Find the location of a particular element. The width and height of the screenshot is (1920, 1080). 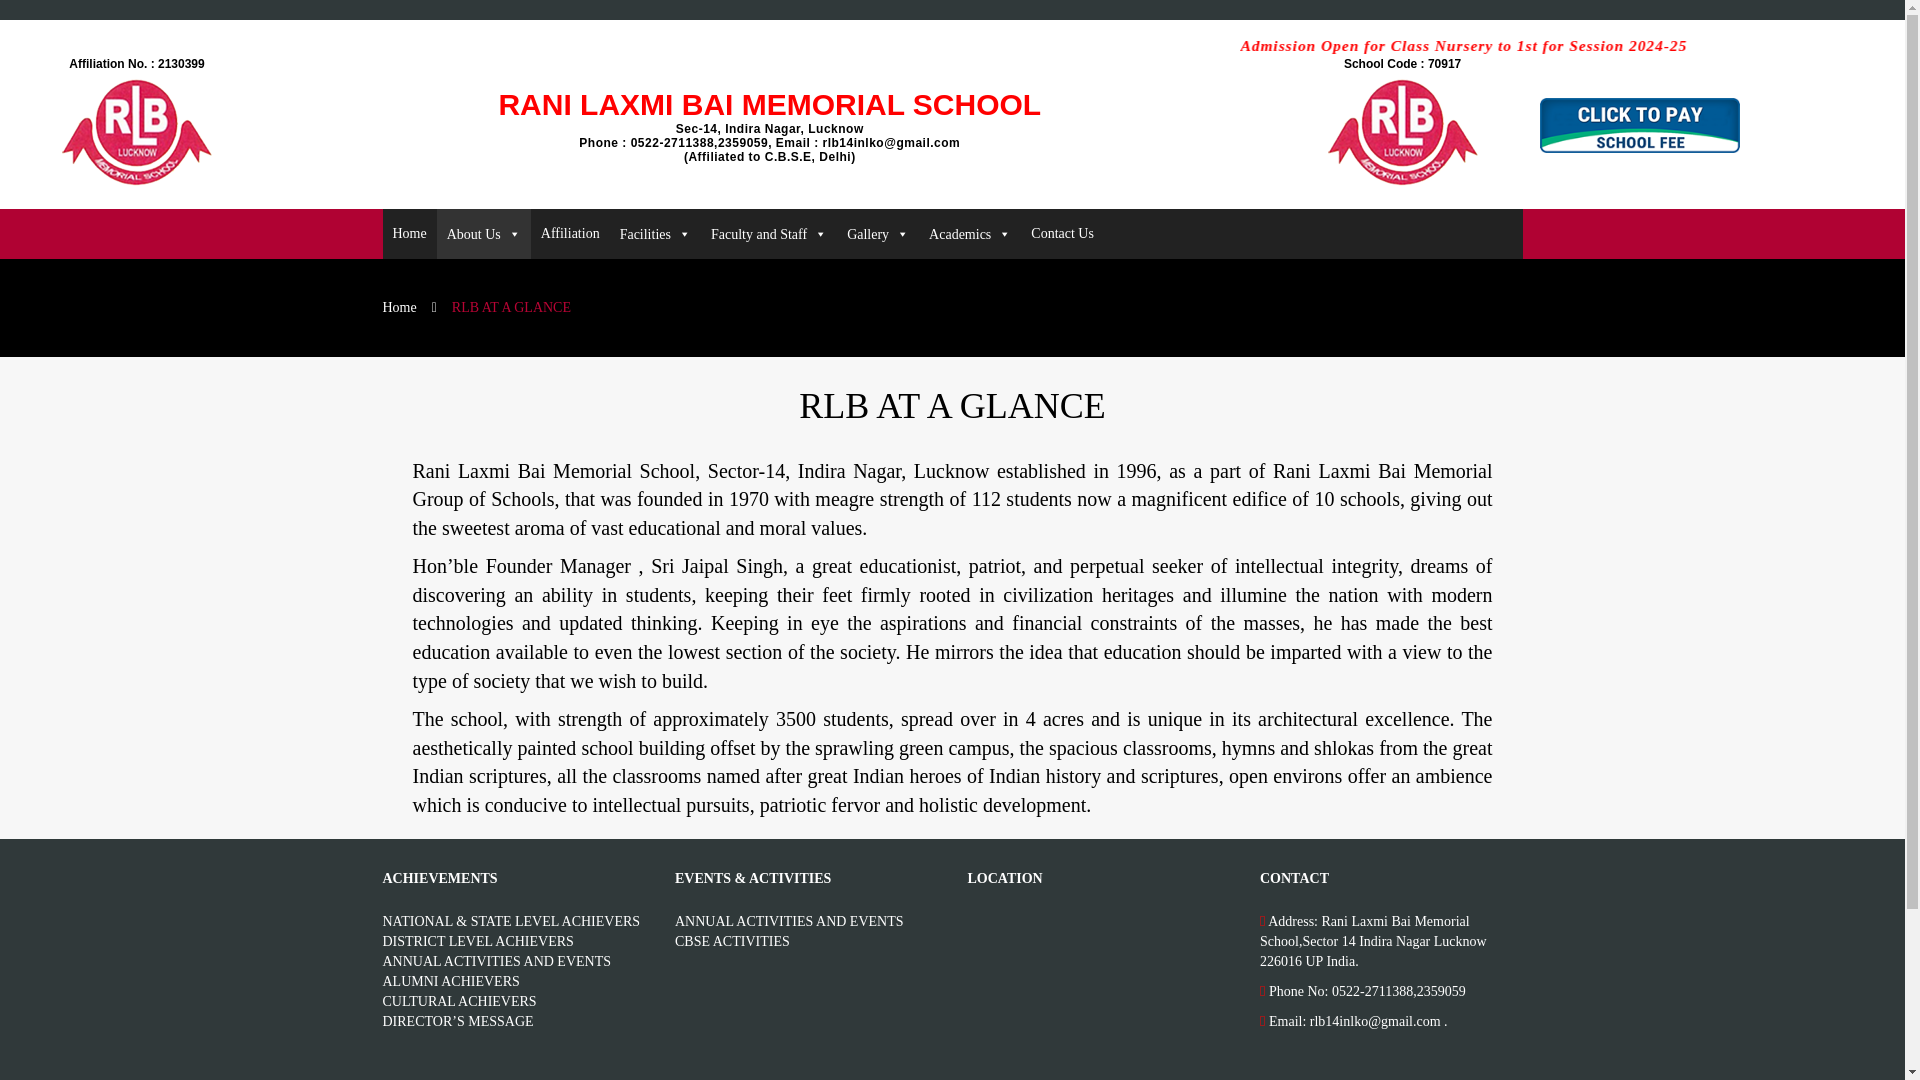

Home is located at coordinates (408, 234).